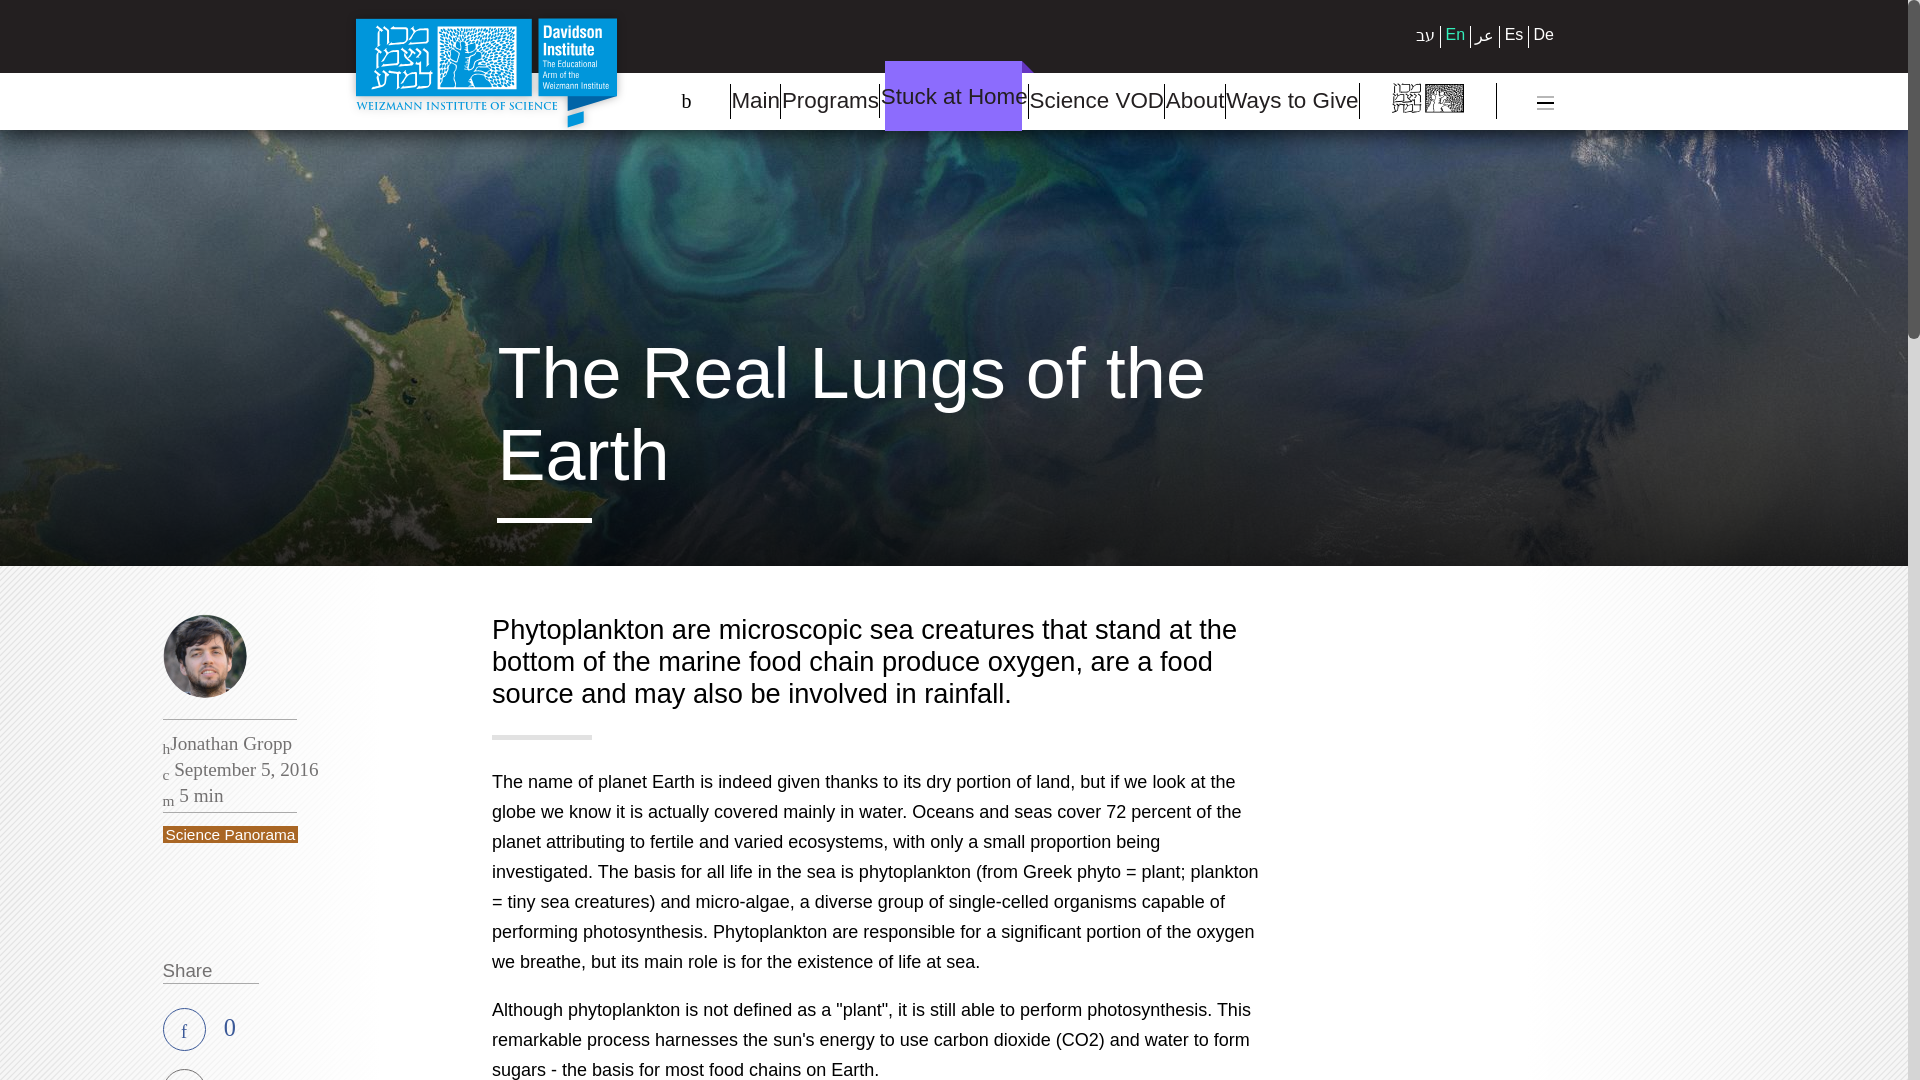 The width and height of the screenshot is (1920, 1080). What do you see at coordinates (1514, 34) in the screenshot?
I see `Es` at bounding box center [1514, 34].